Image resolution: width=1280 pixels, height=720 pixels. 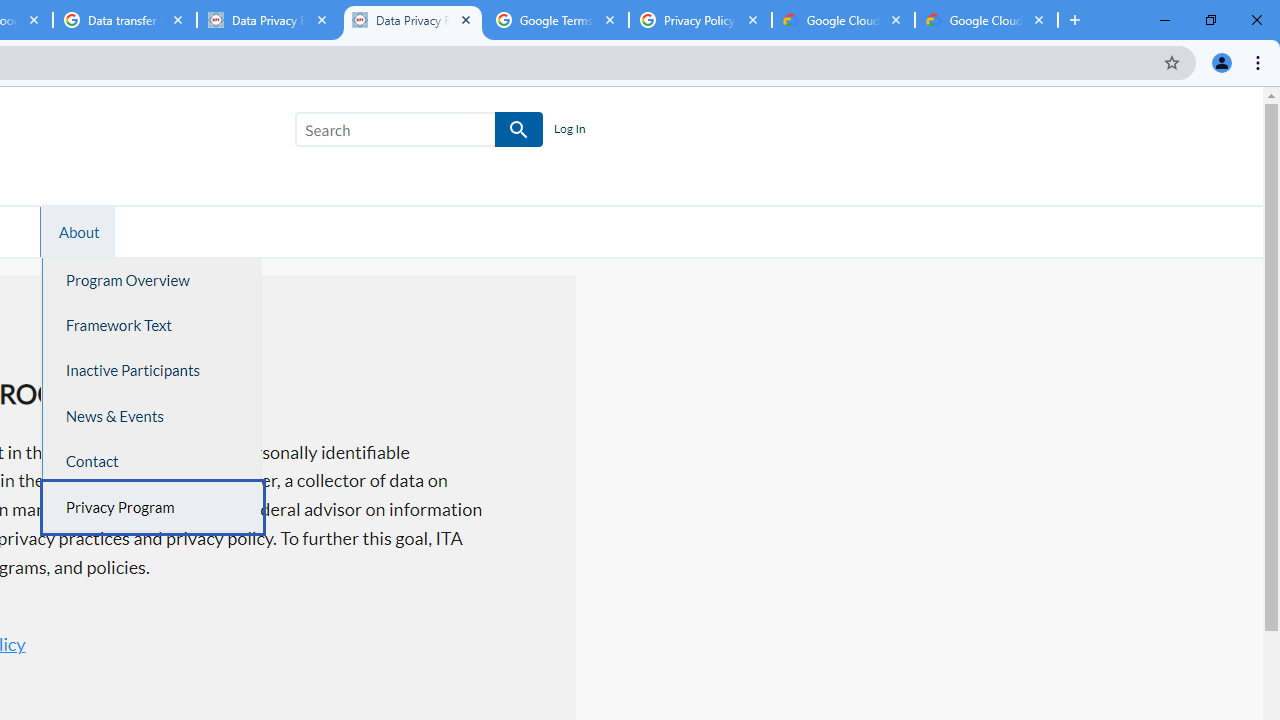 I want to click on Google Cloud Privacy Notice, so click(x=986, y=20).